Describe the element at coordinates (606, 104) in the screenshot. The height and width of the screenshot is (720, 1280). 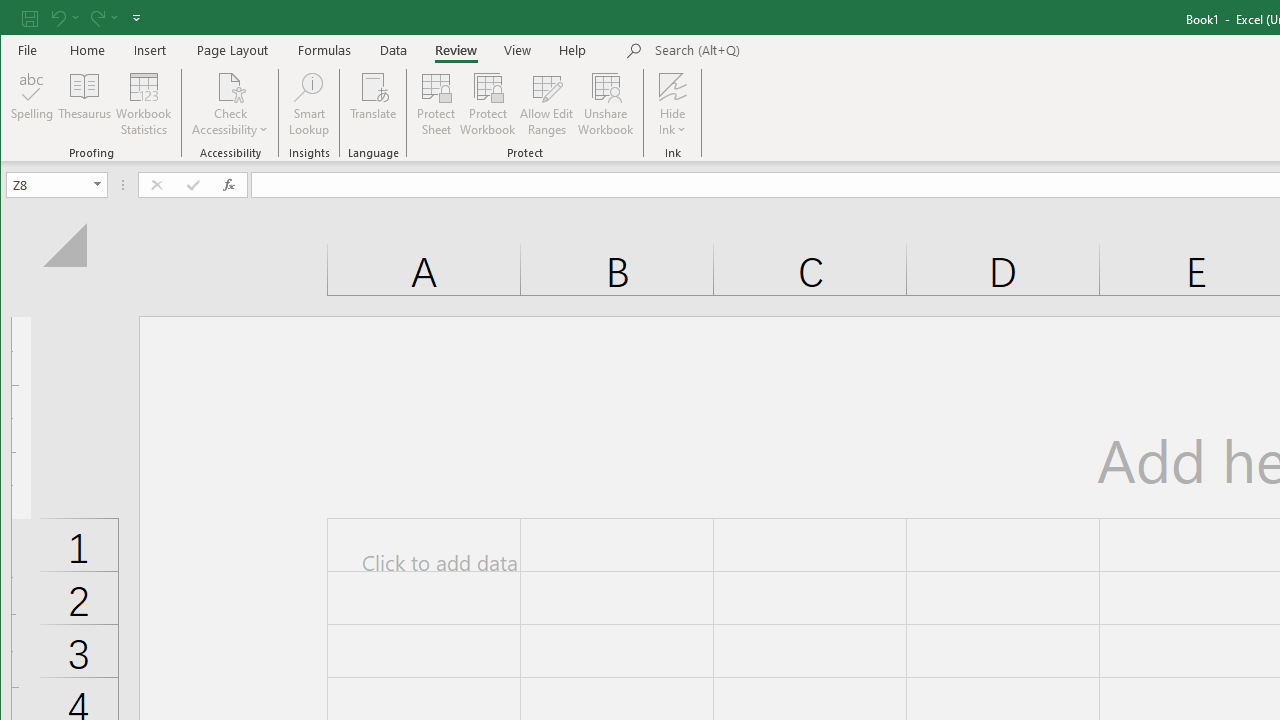
I see `Unshare Workbook` at that location.